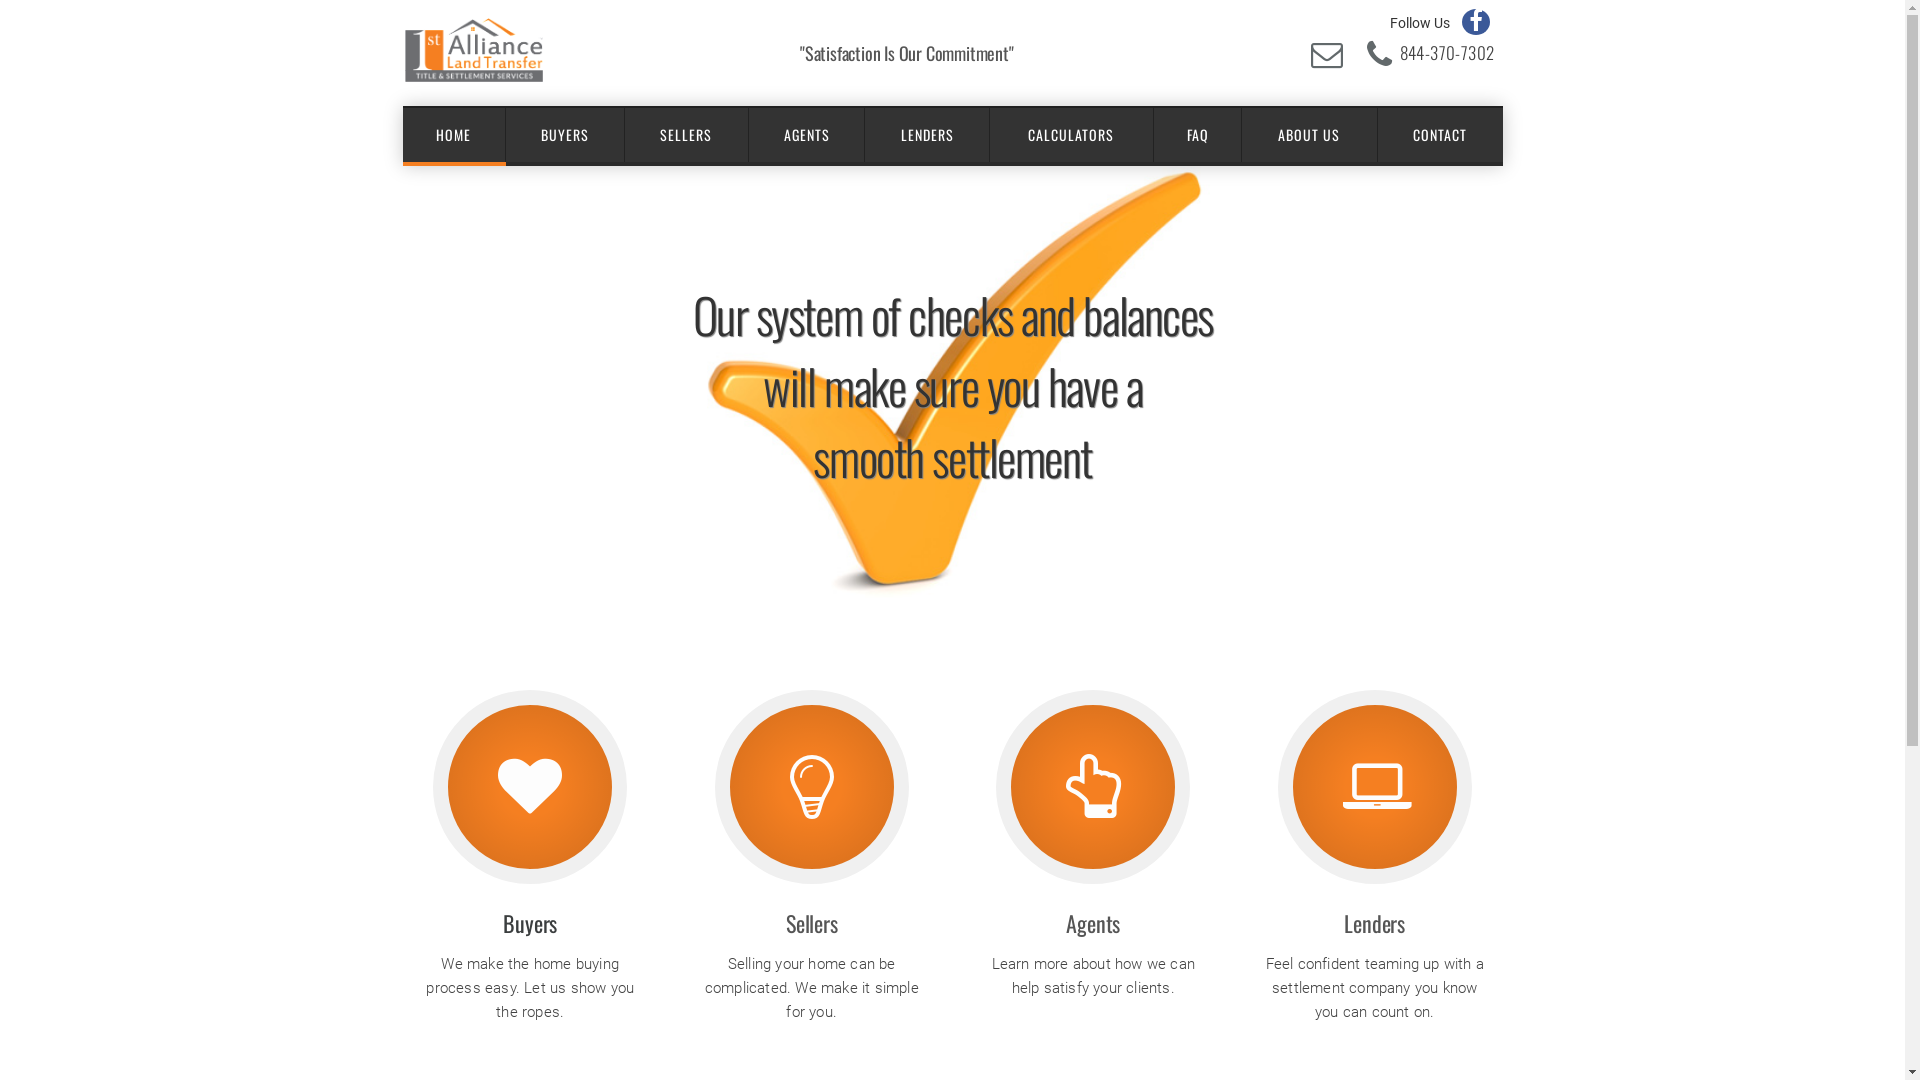  I want to click on CALCULATORS, so click(1072, 135).